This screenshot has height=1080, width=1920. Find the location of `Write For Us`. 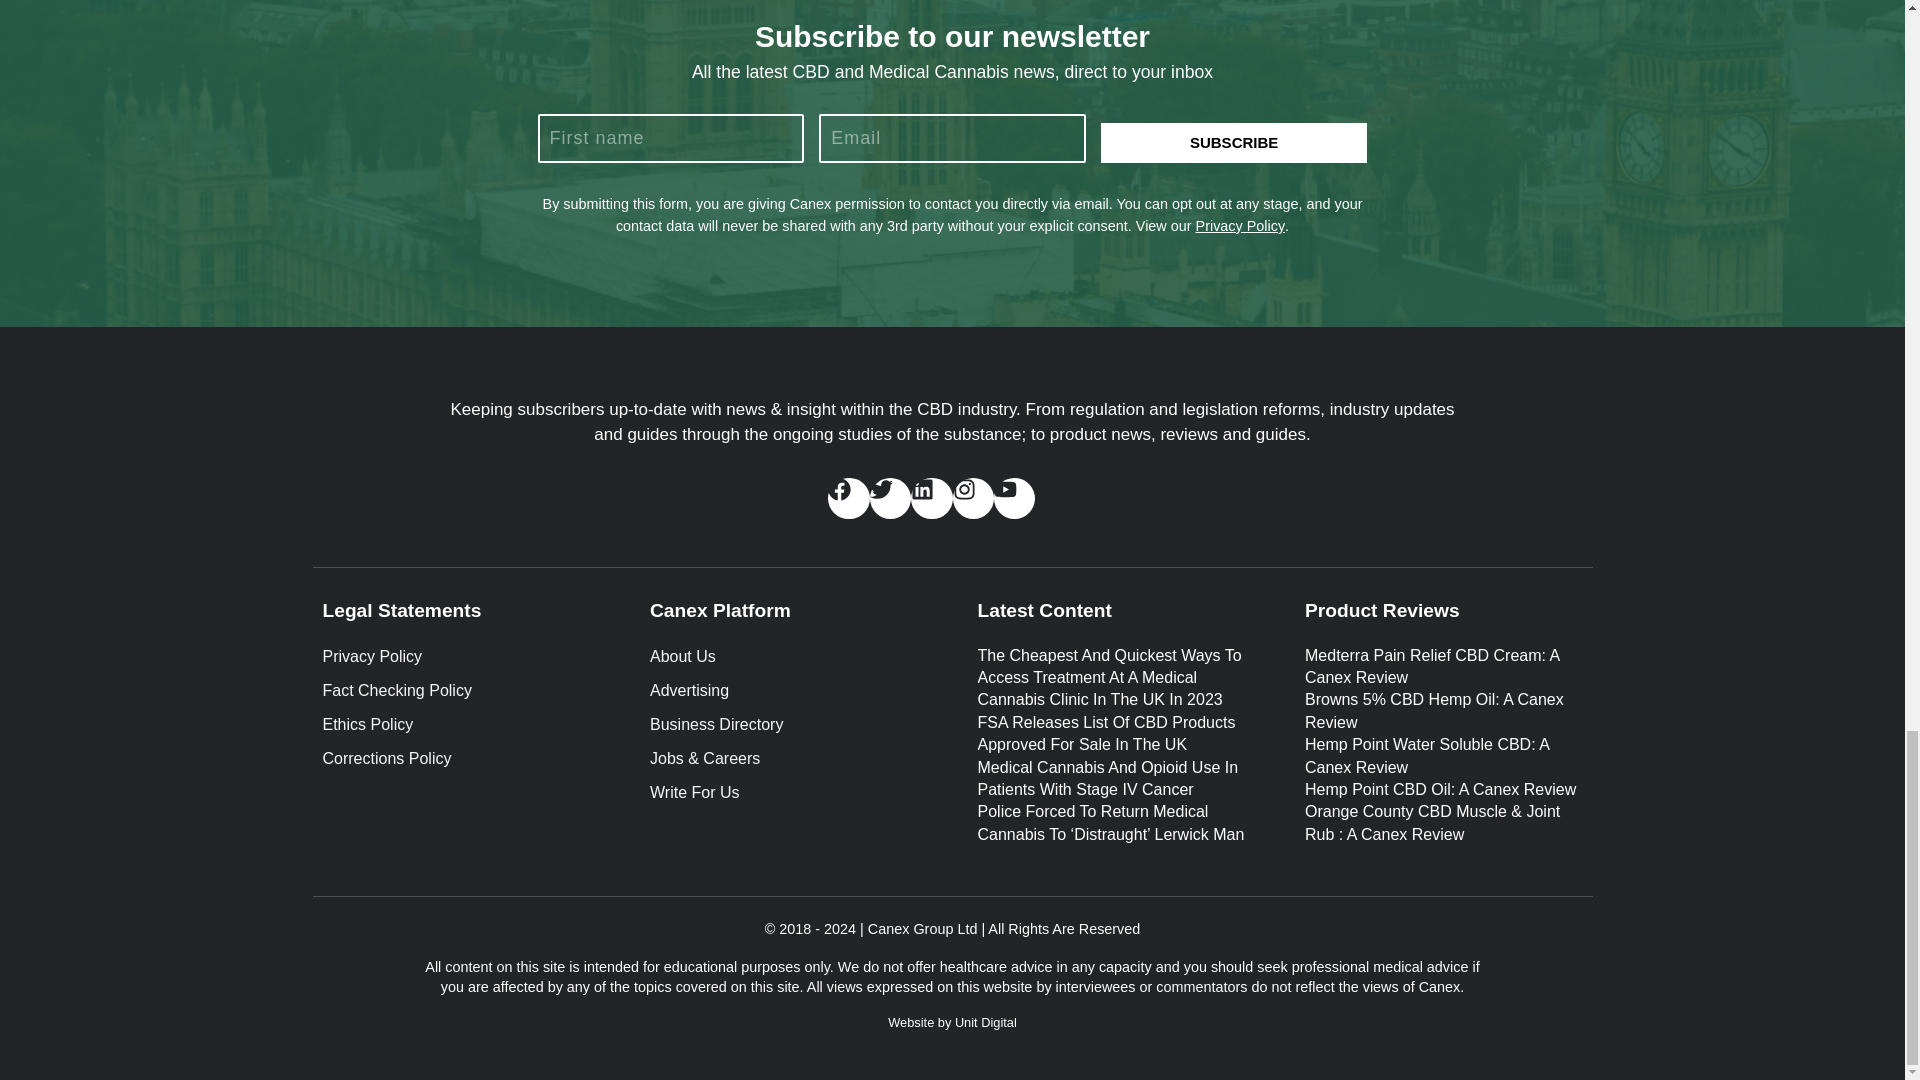

Write For Us is located at coordinates (788, 792).